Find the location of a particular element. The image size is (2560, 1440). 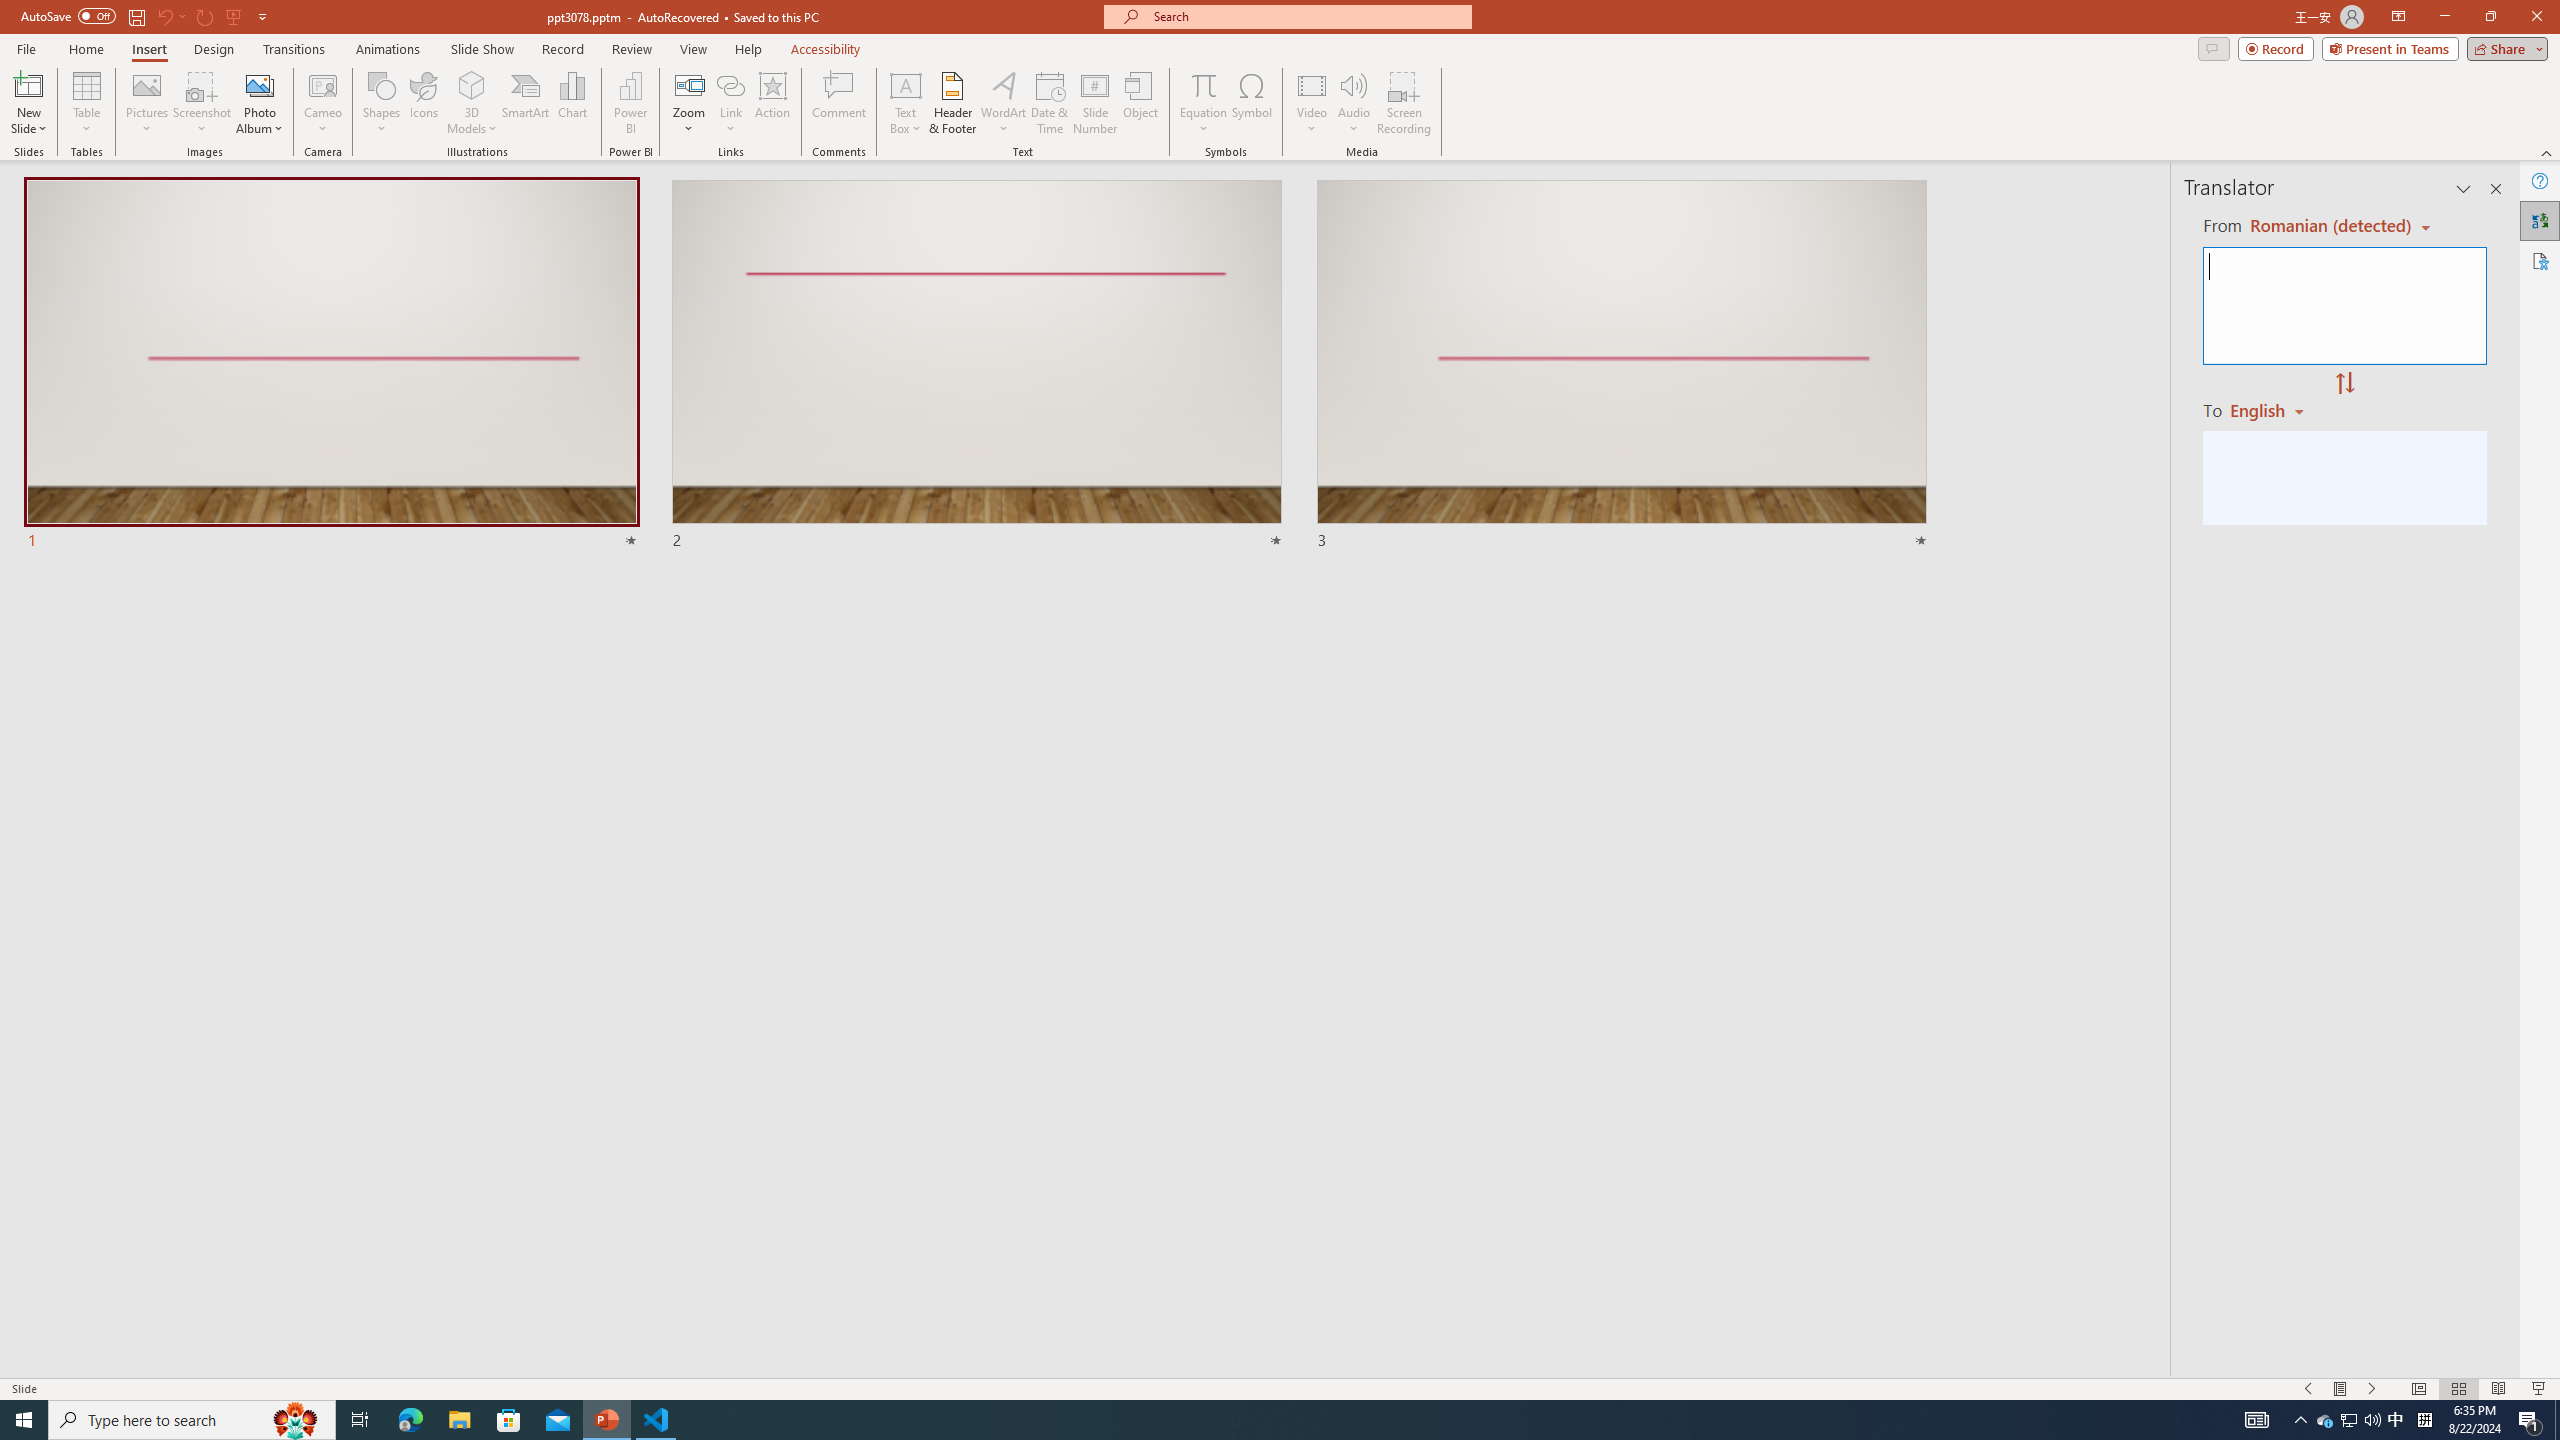

Header & Footer... is located at coordinates (952, 103).